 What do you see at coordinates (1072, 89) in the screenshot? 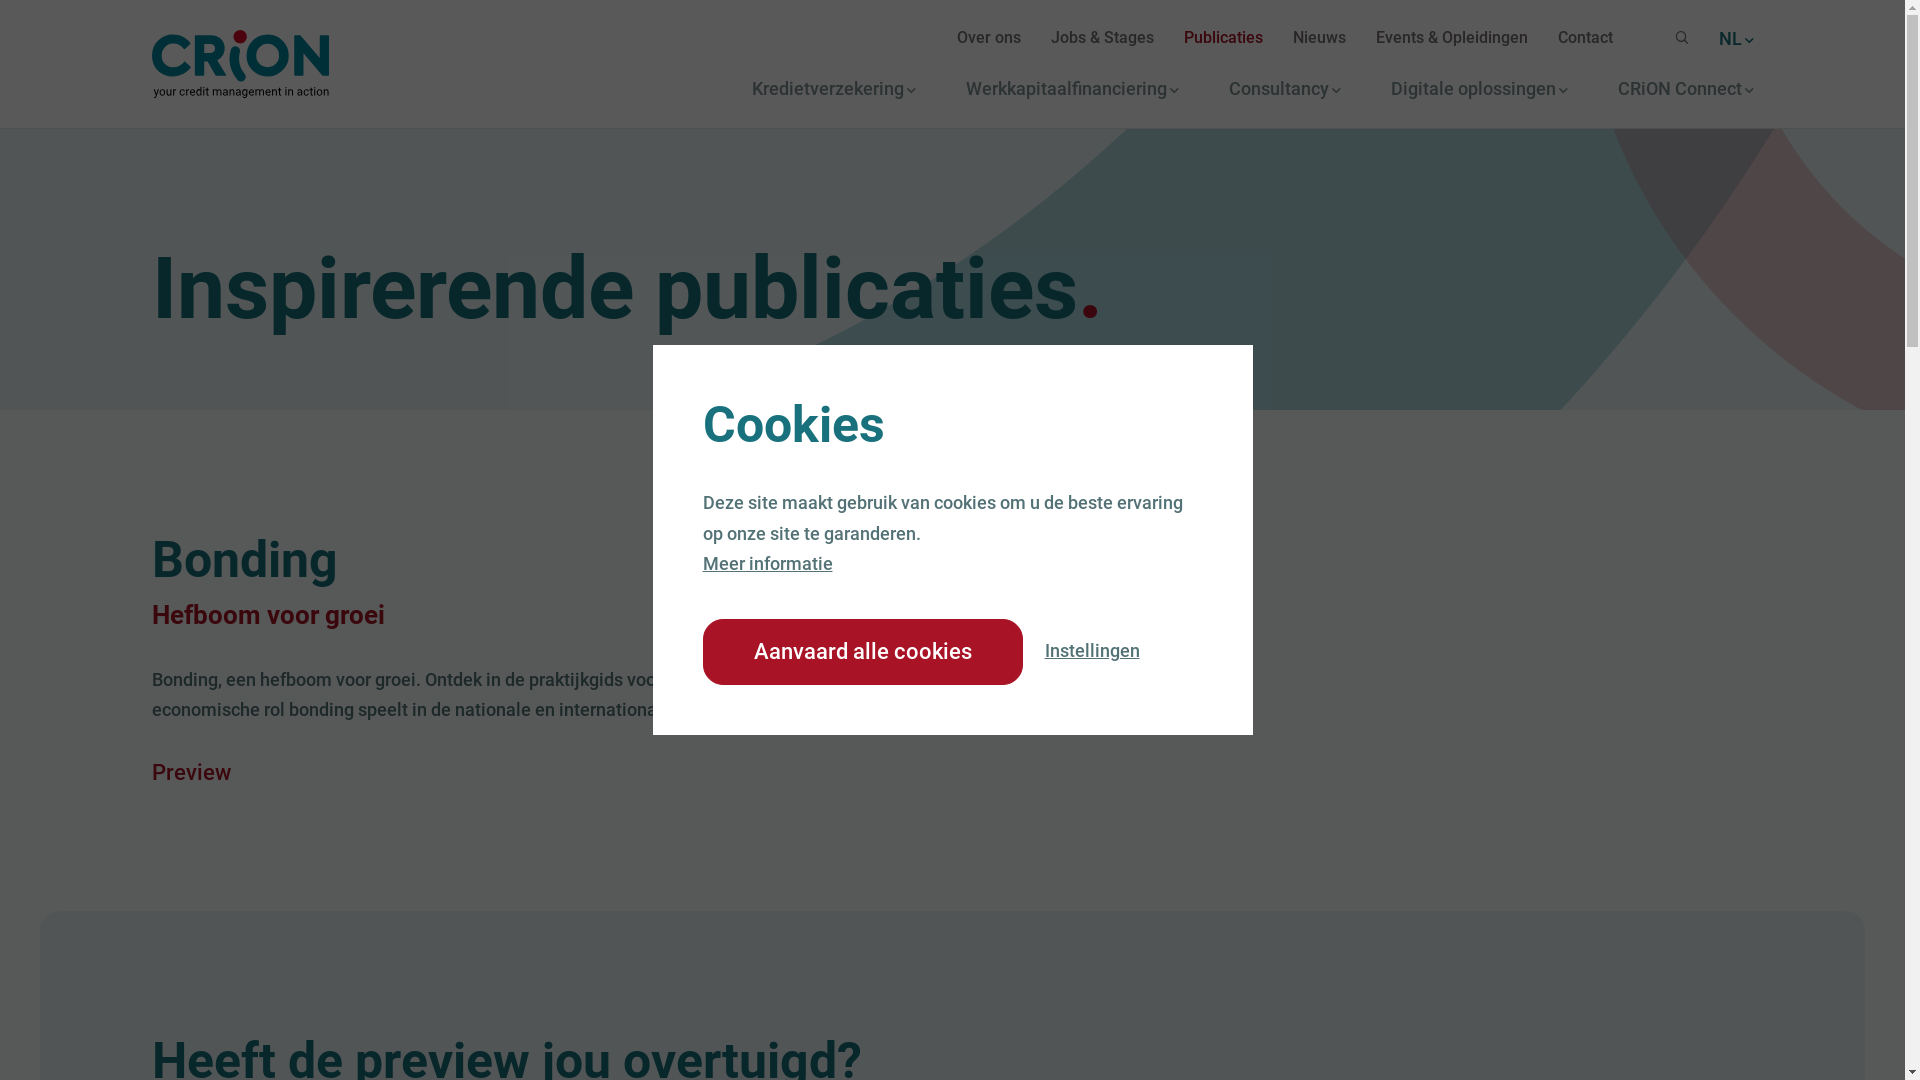
I see `Werkkapitaalfinanciering` at bounding box center [1072, 89].